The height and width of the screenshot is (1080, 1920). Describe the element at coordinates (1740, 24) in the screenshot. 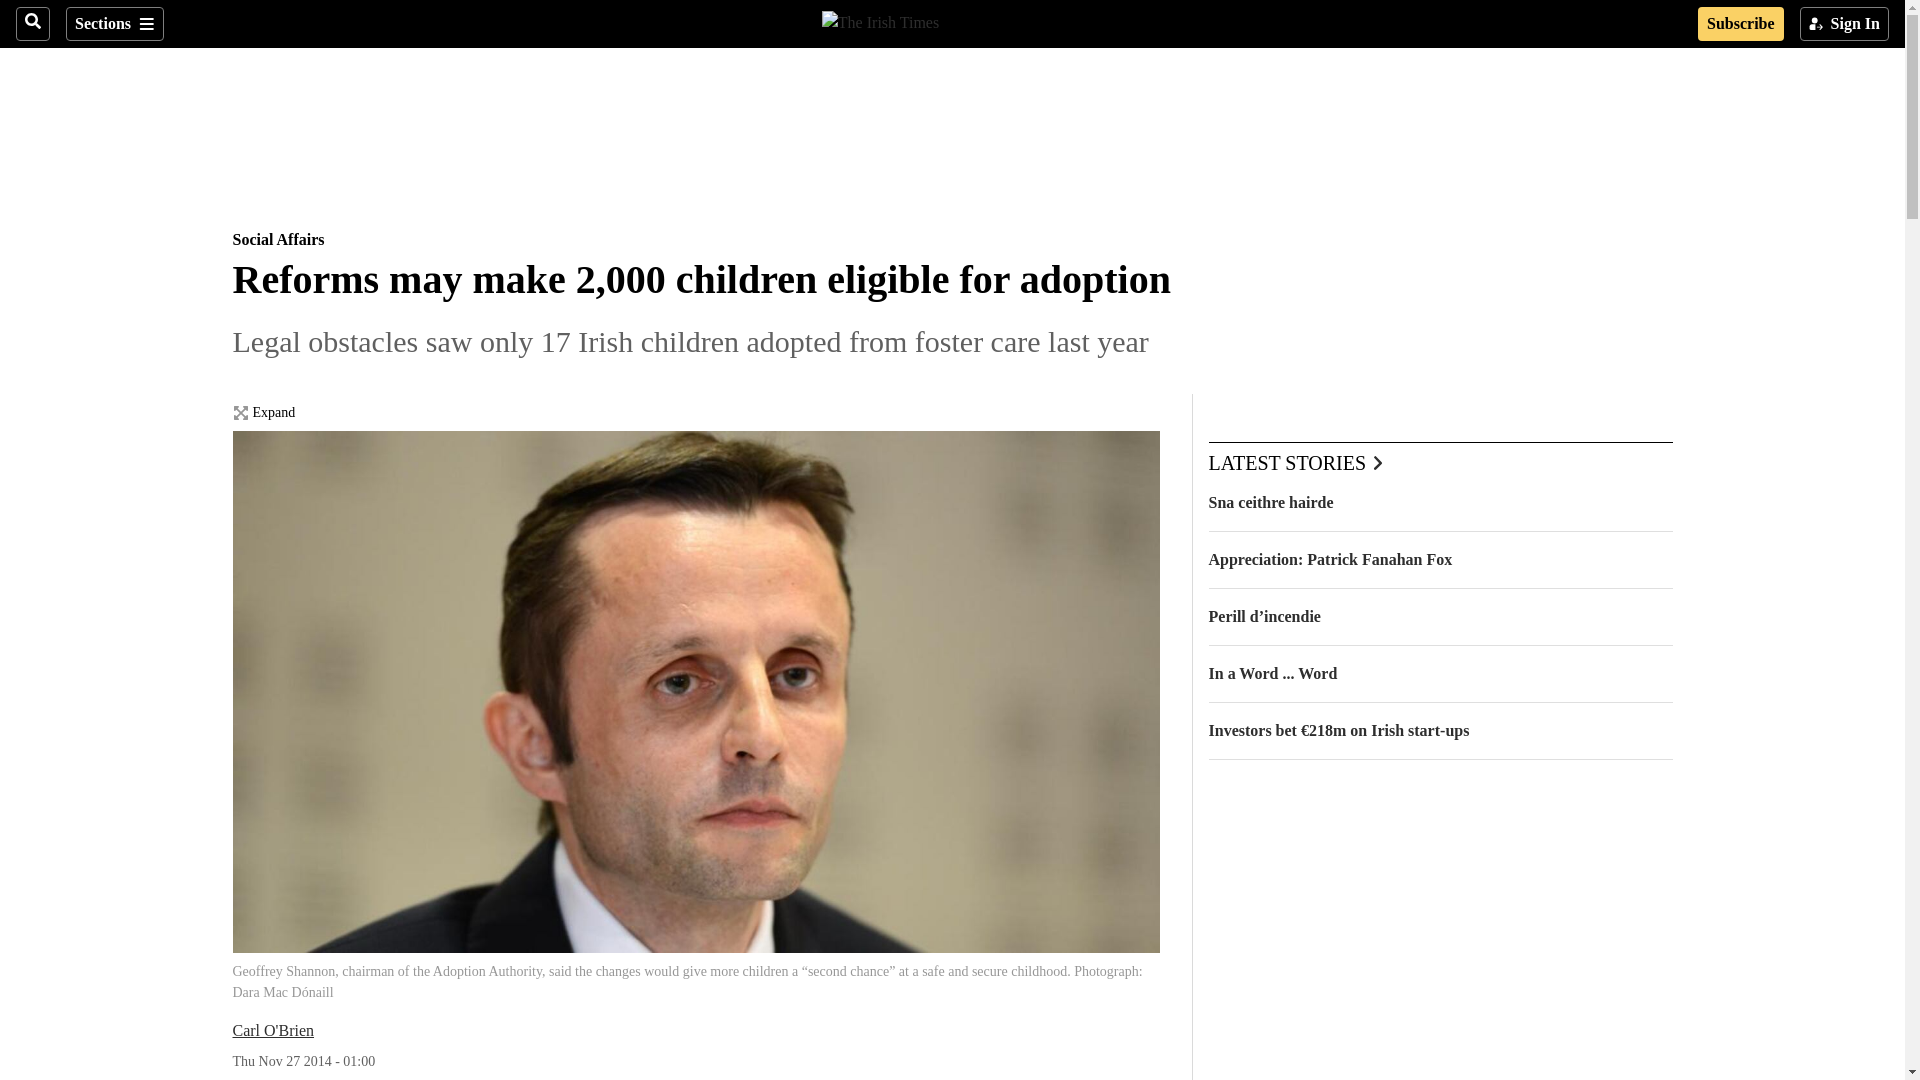

I see `Subscribe` at that location.